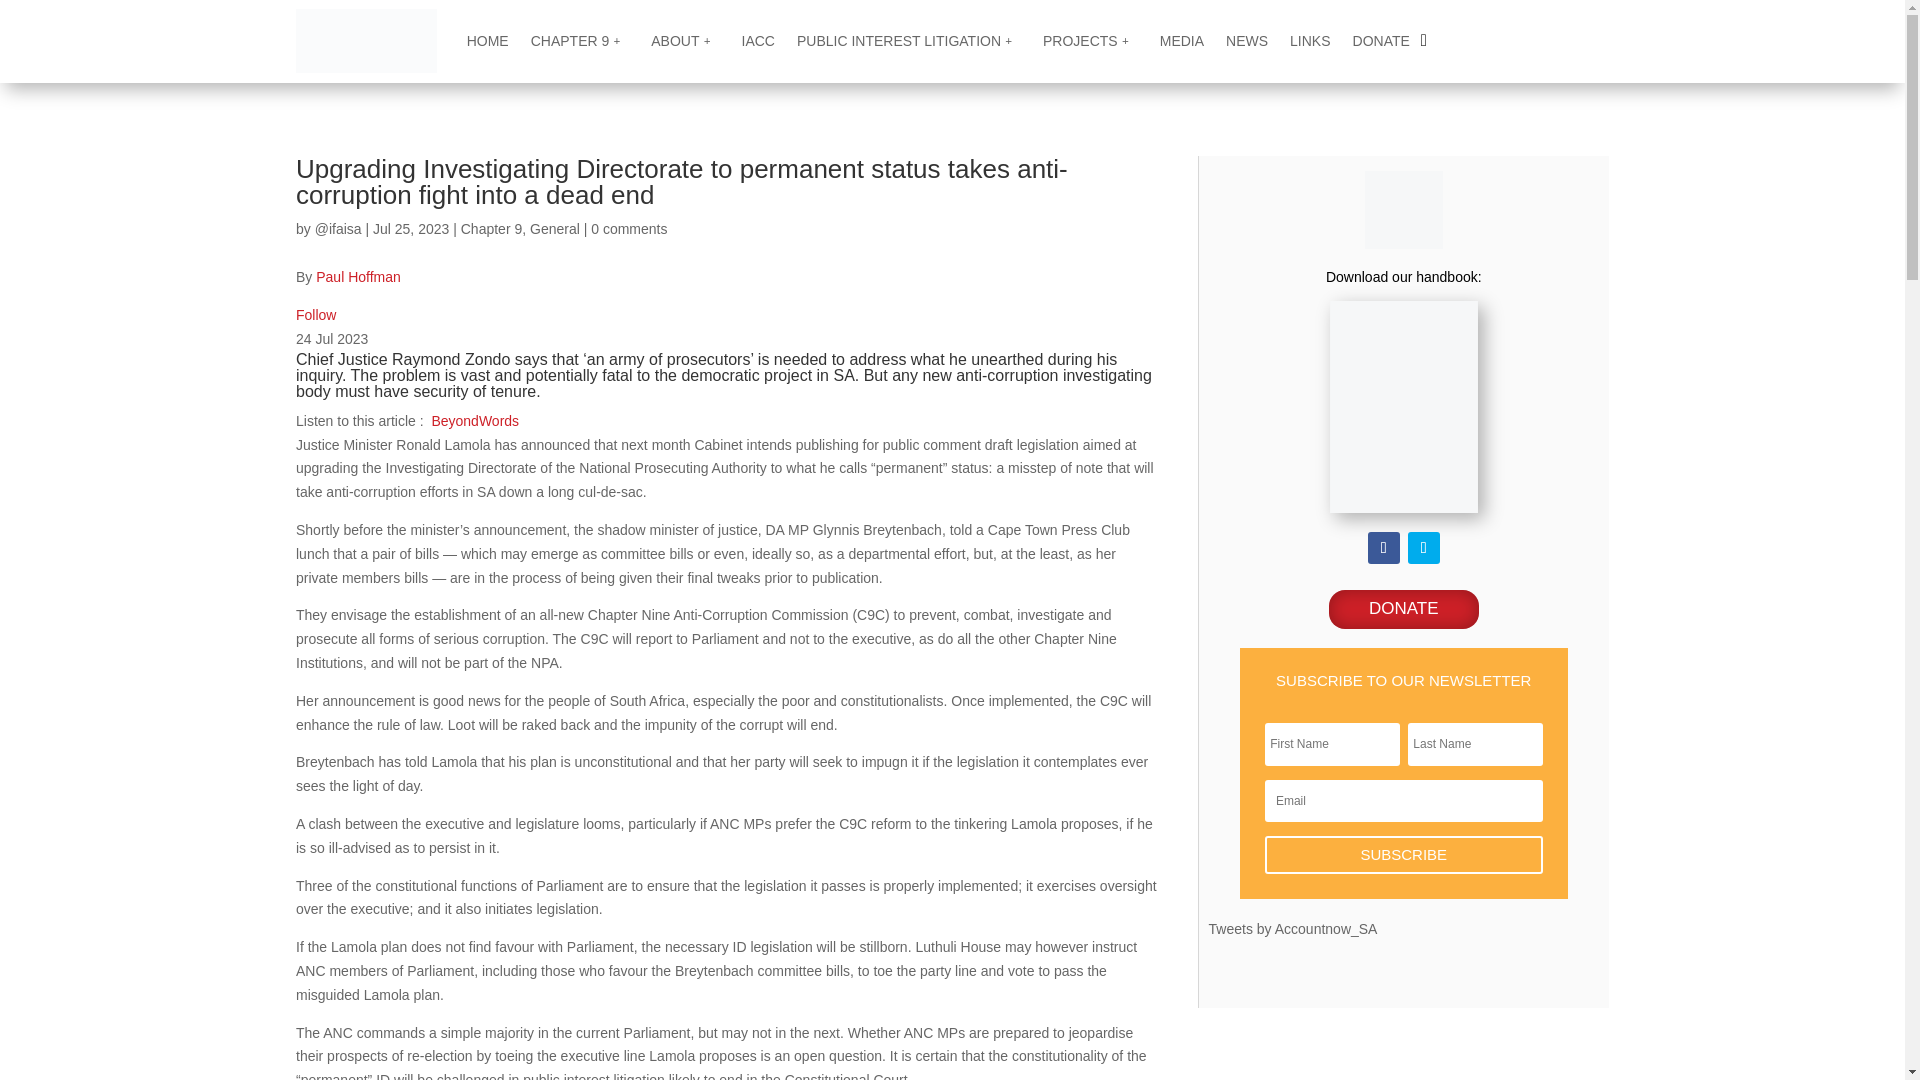  I want to click on Chapter 9, so click(491, 228).